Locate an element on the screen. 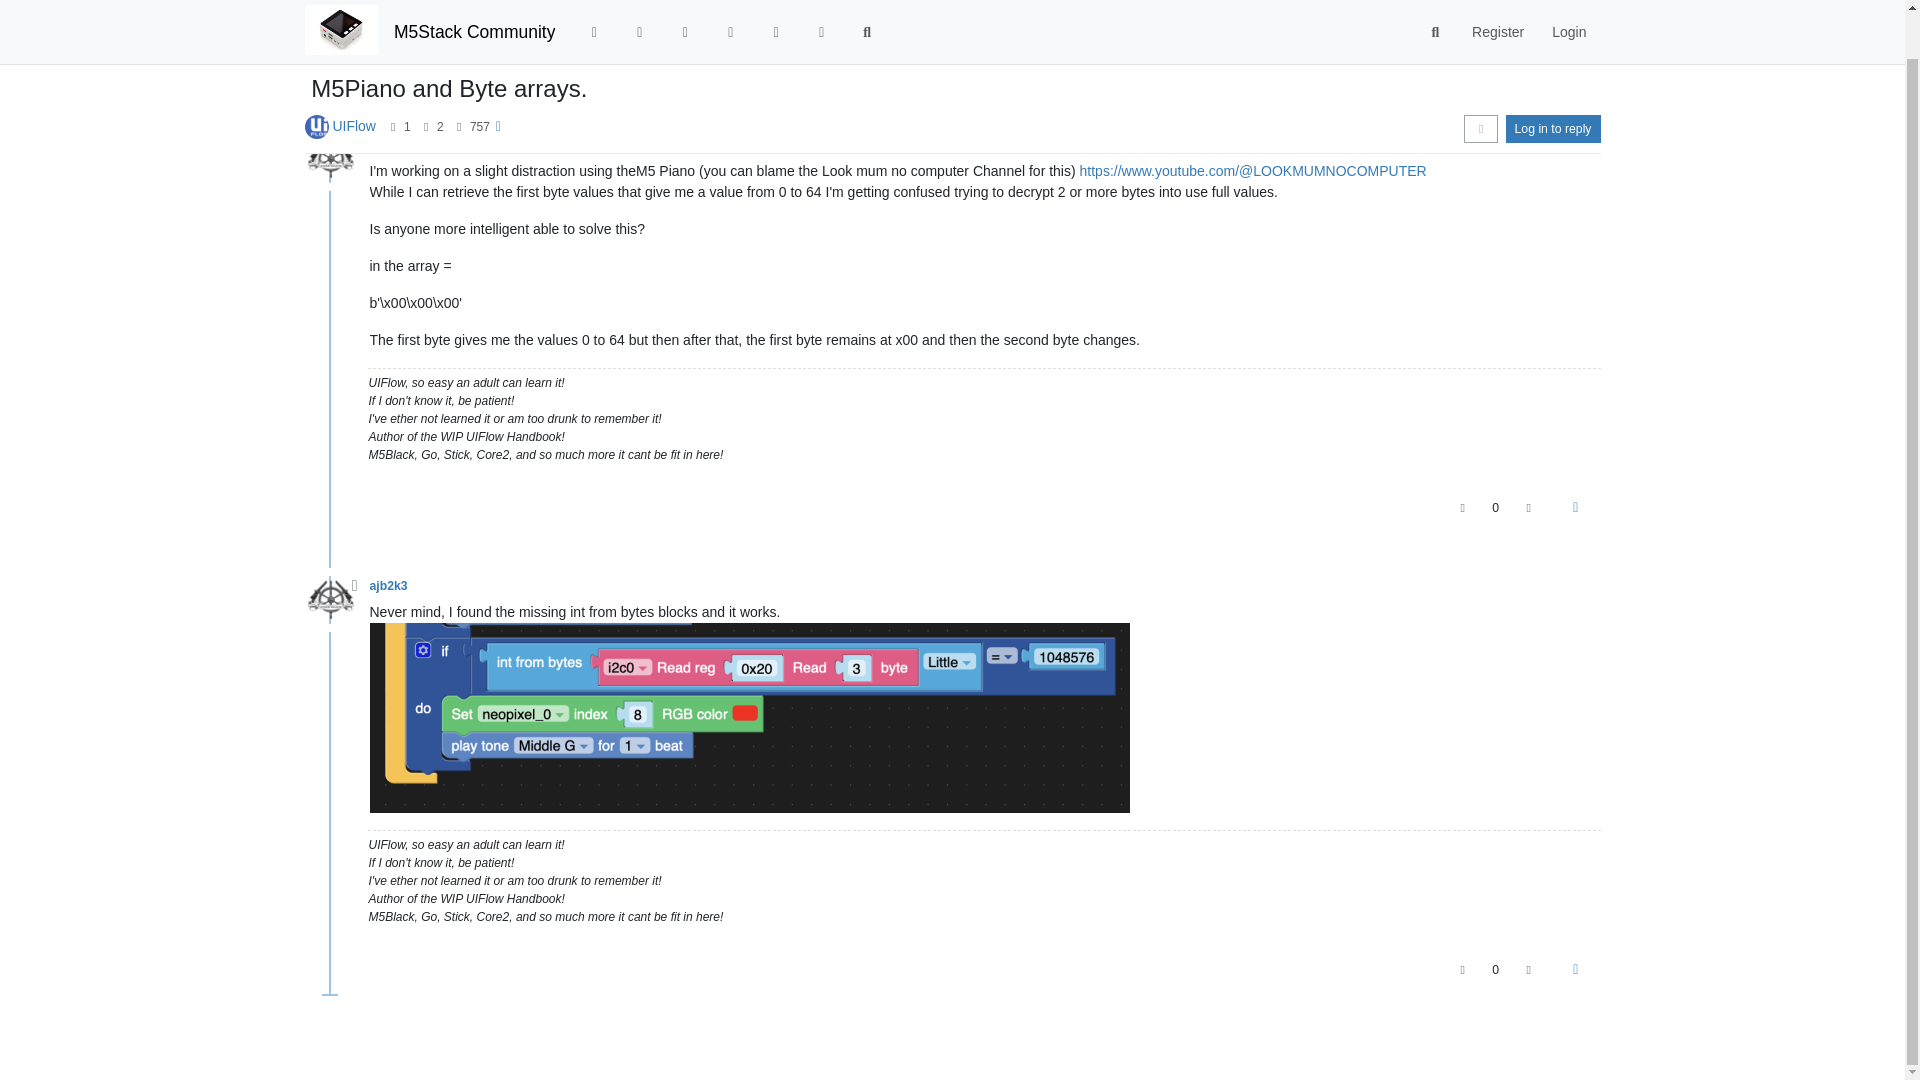 The height and width of the screenshot is (1080, 1920). Groups is located at coordinates (821, 2).